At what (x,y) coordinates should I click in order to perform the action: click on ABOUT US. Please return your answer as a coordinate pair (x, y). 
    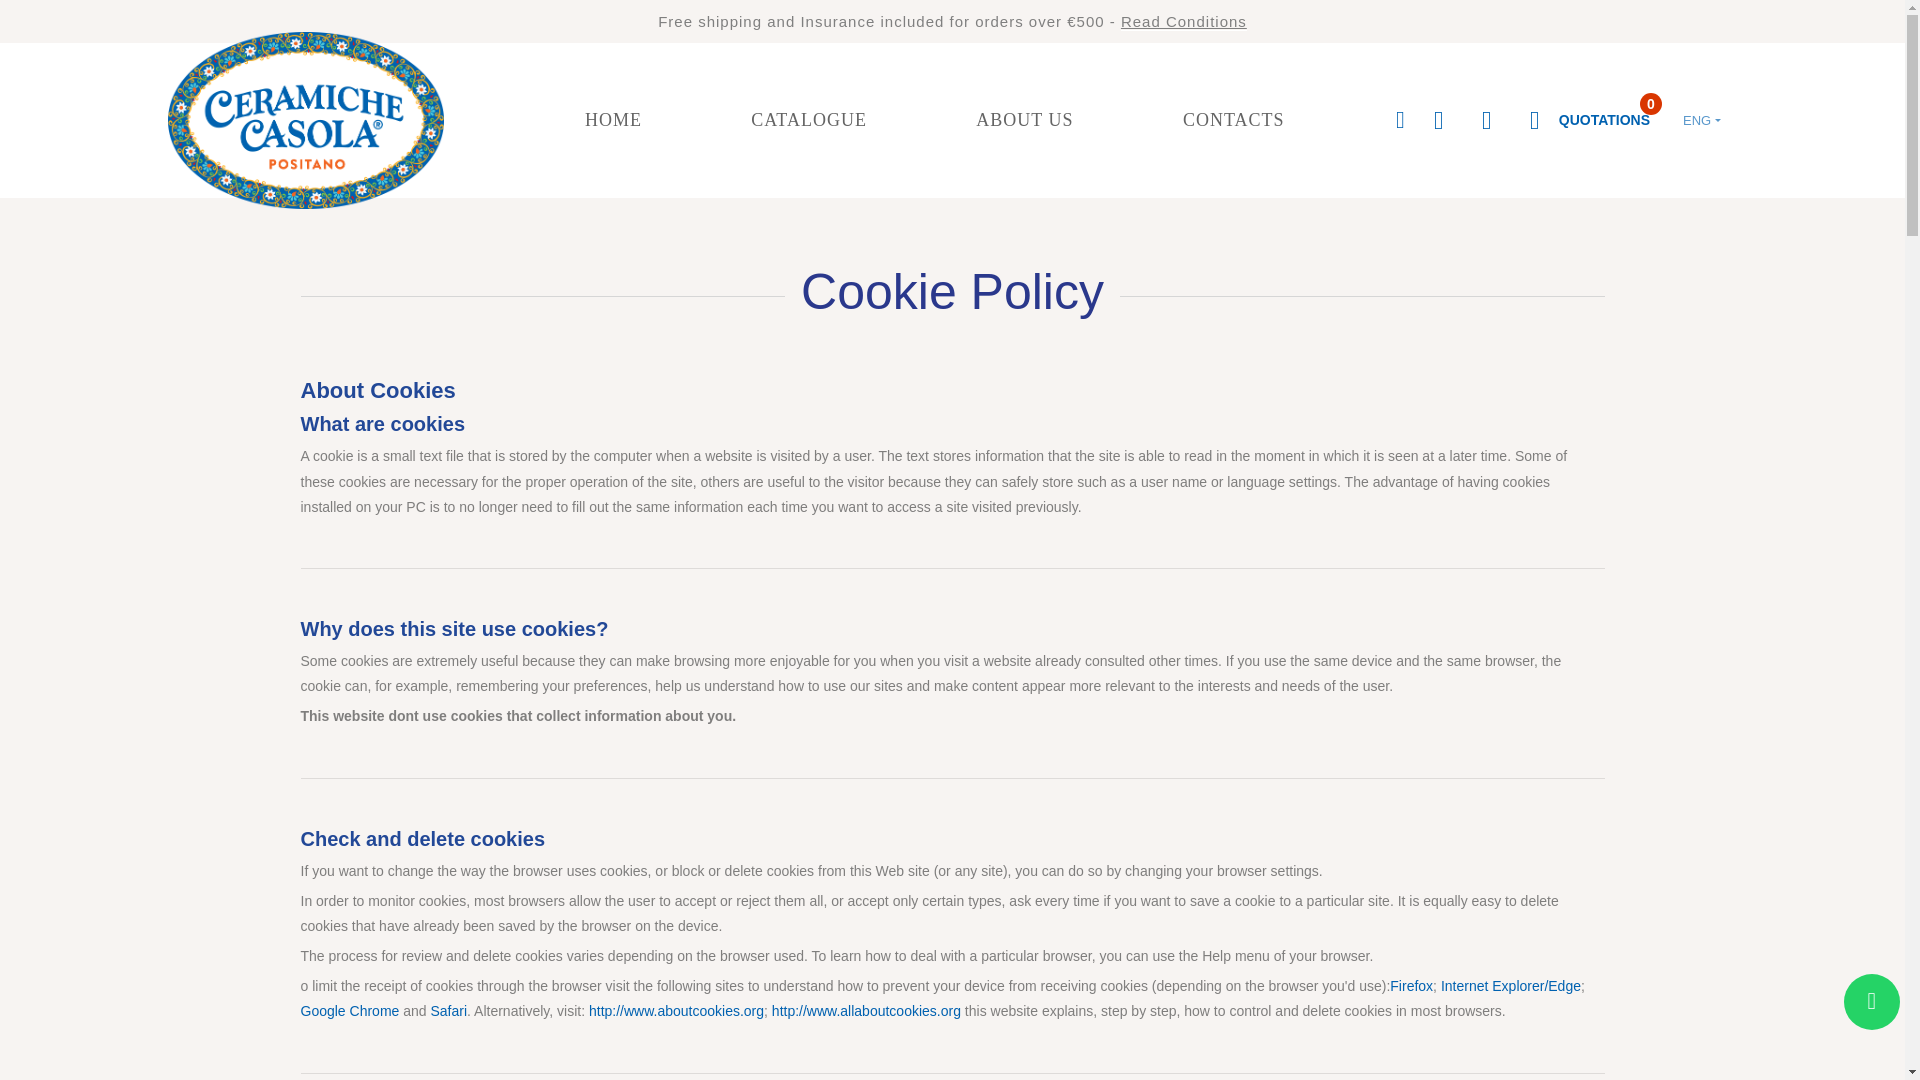
    Looking at the image, I should click on (809, 120).